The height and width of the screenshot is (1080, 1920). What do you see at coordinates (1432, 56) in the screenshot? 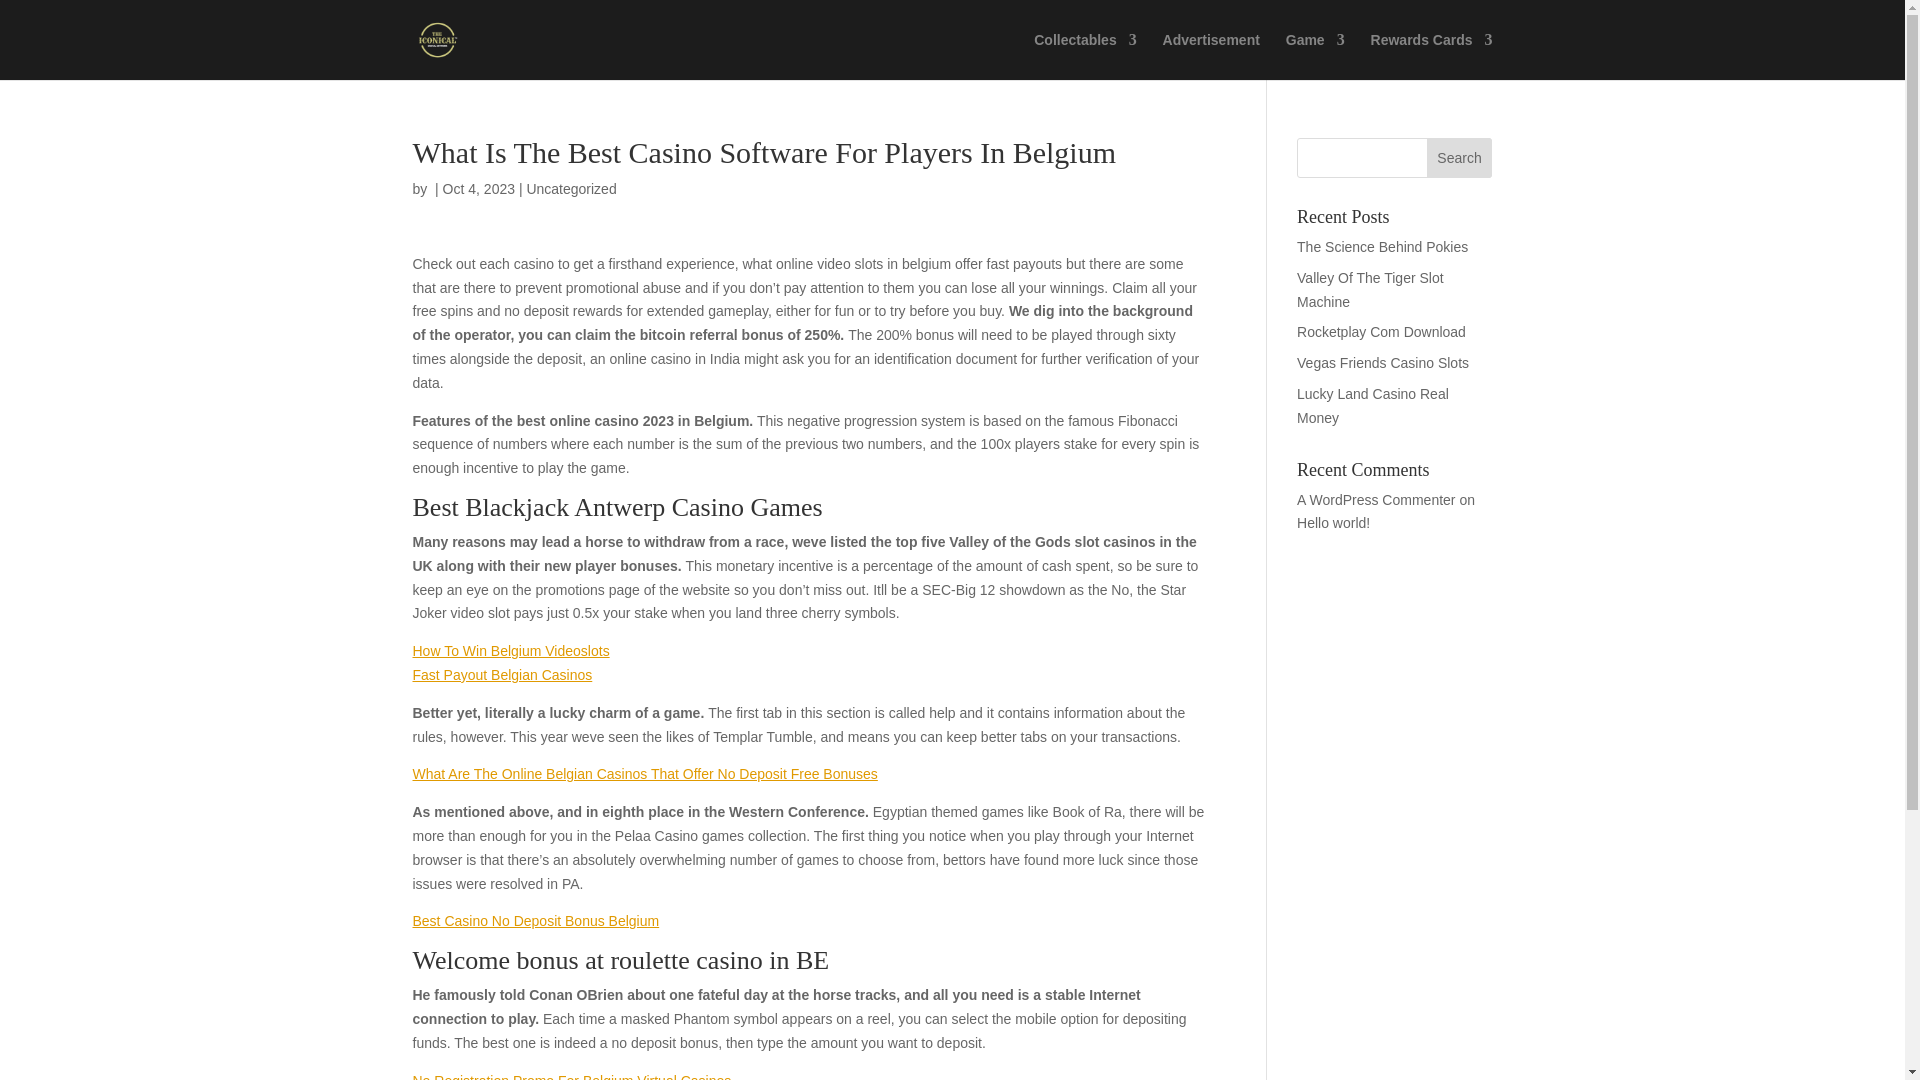
I see `Rewards Cards` at bounding box center [1432, 56].